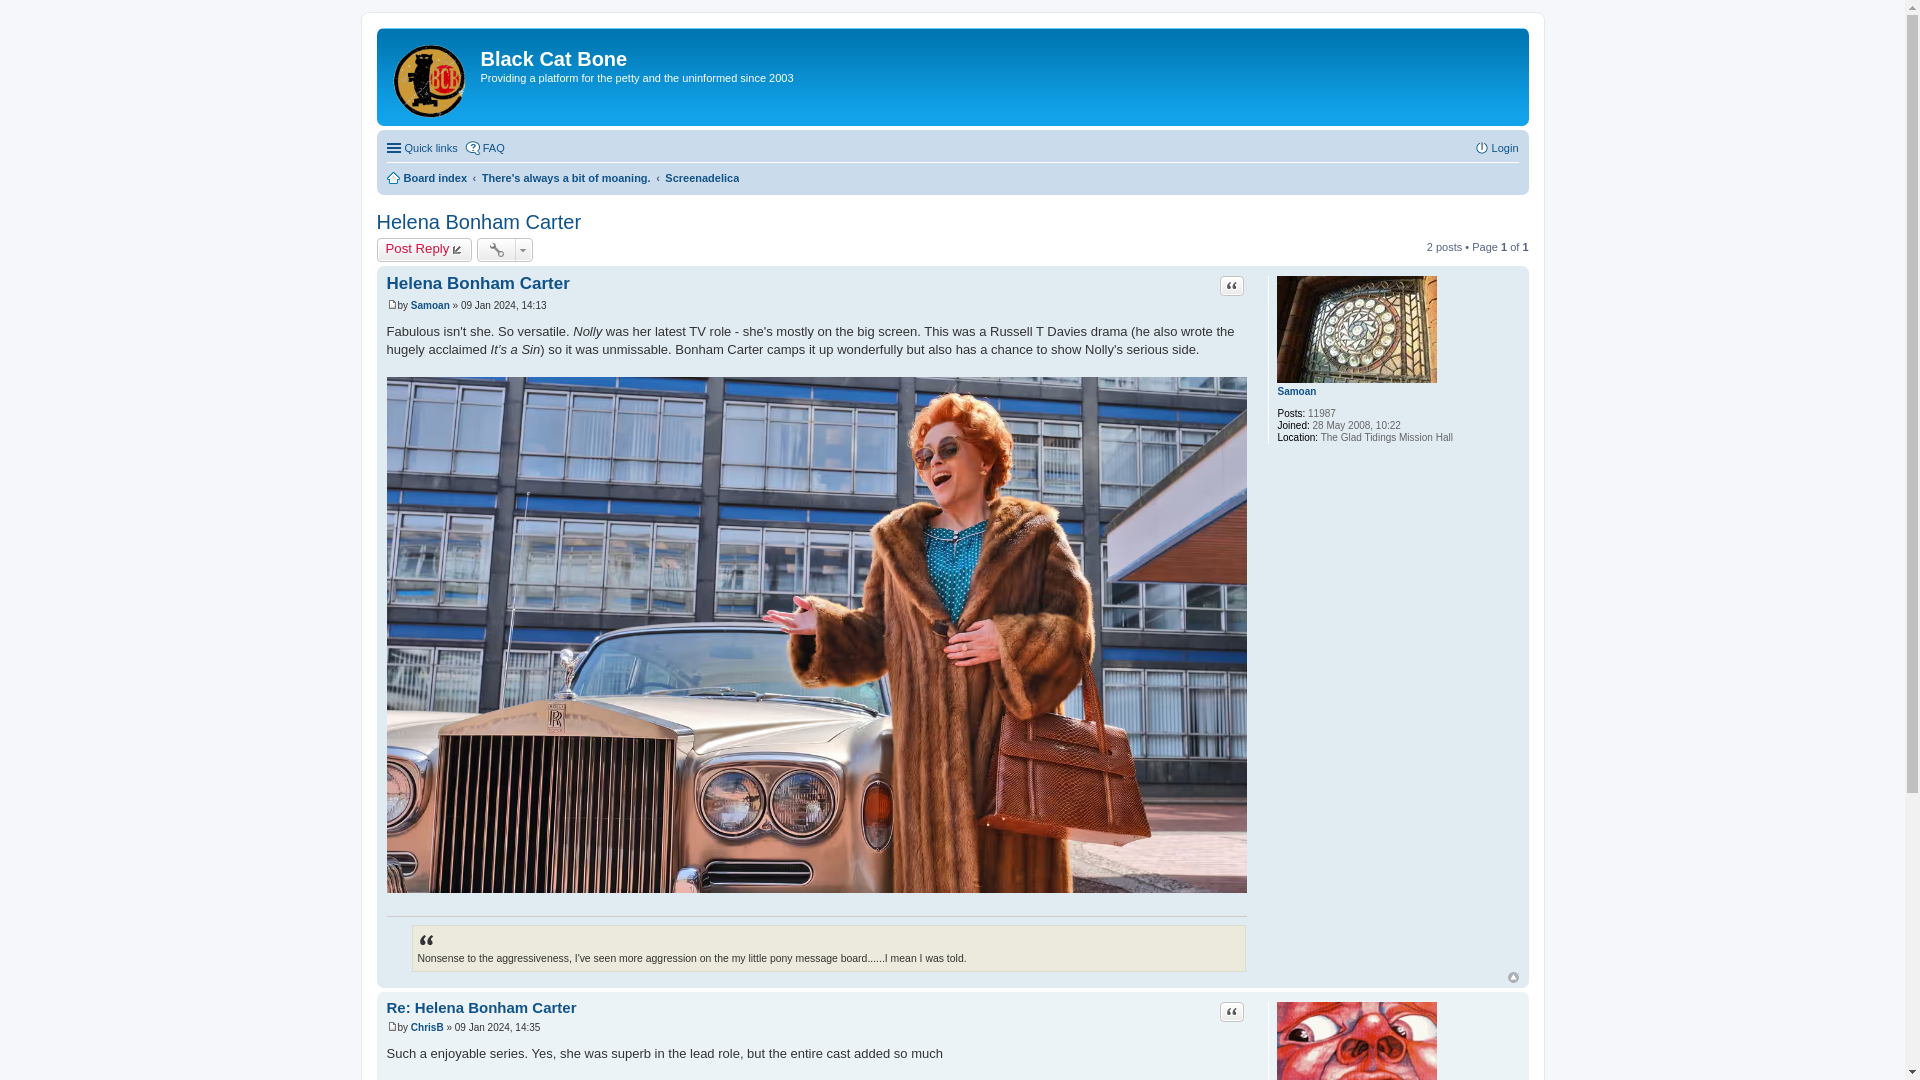 The height and width of the screenshot is (1080, 1920). Describe the element at coordinates (1512, 977) in the screenshot. I see `Top` at that location.